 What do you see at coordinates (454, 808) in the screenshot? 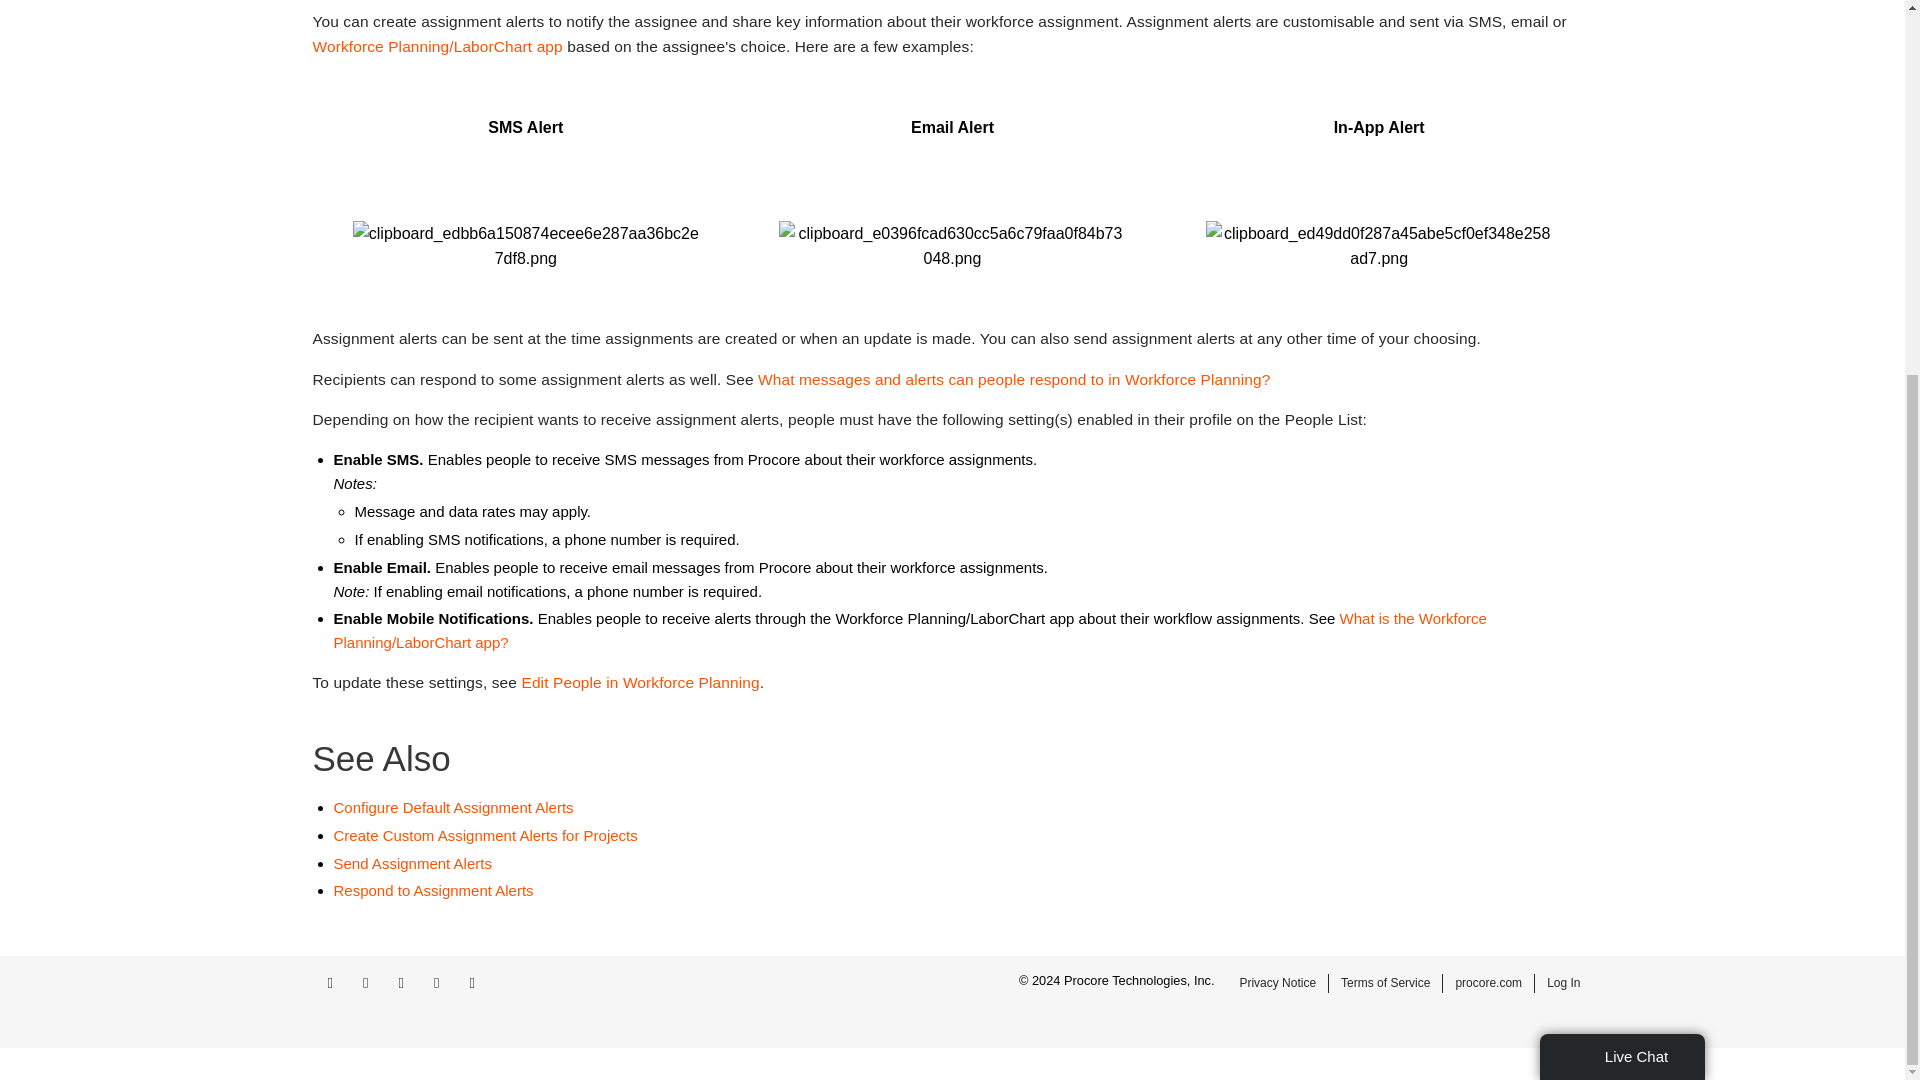
I see `Configure Default Assignment Alerts for Workforce Planning` at bounding box center [454, 808].